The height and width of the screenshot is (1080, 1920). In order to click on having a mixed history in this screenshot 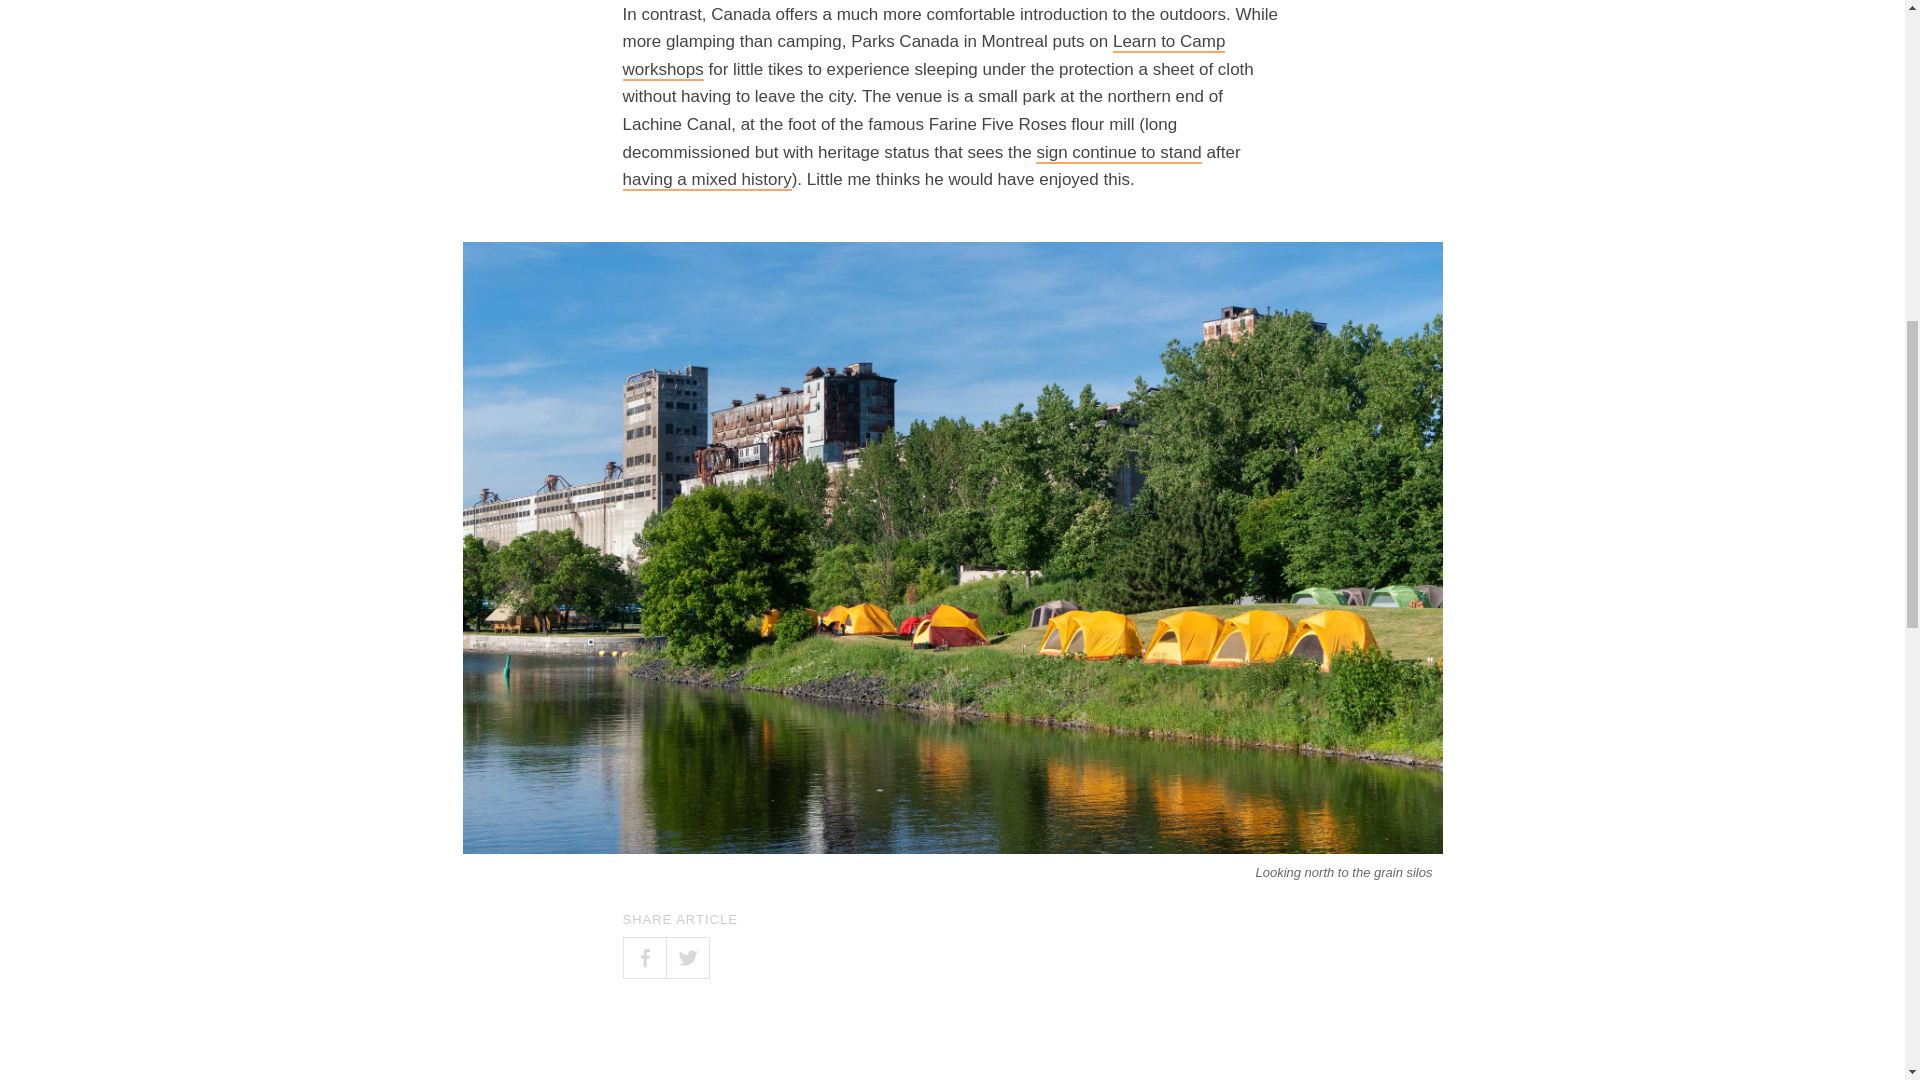, I will do `click(706, 180)`.